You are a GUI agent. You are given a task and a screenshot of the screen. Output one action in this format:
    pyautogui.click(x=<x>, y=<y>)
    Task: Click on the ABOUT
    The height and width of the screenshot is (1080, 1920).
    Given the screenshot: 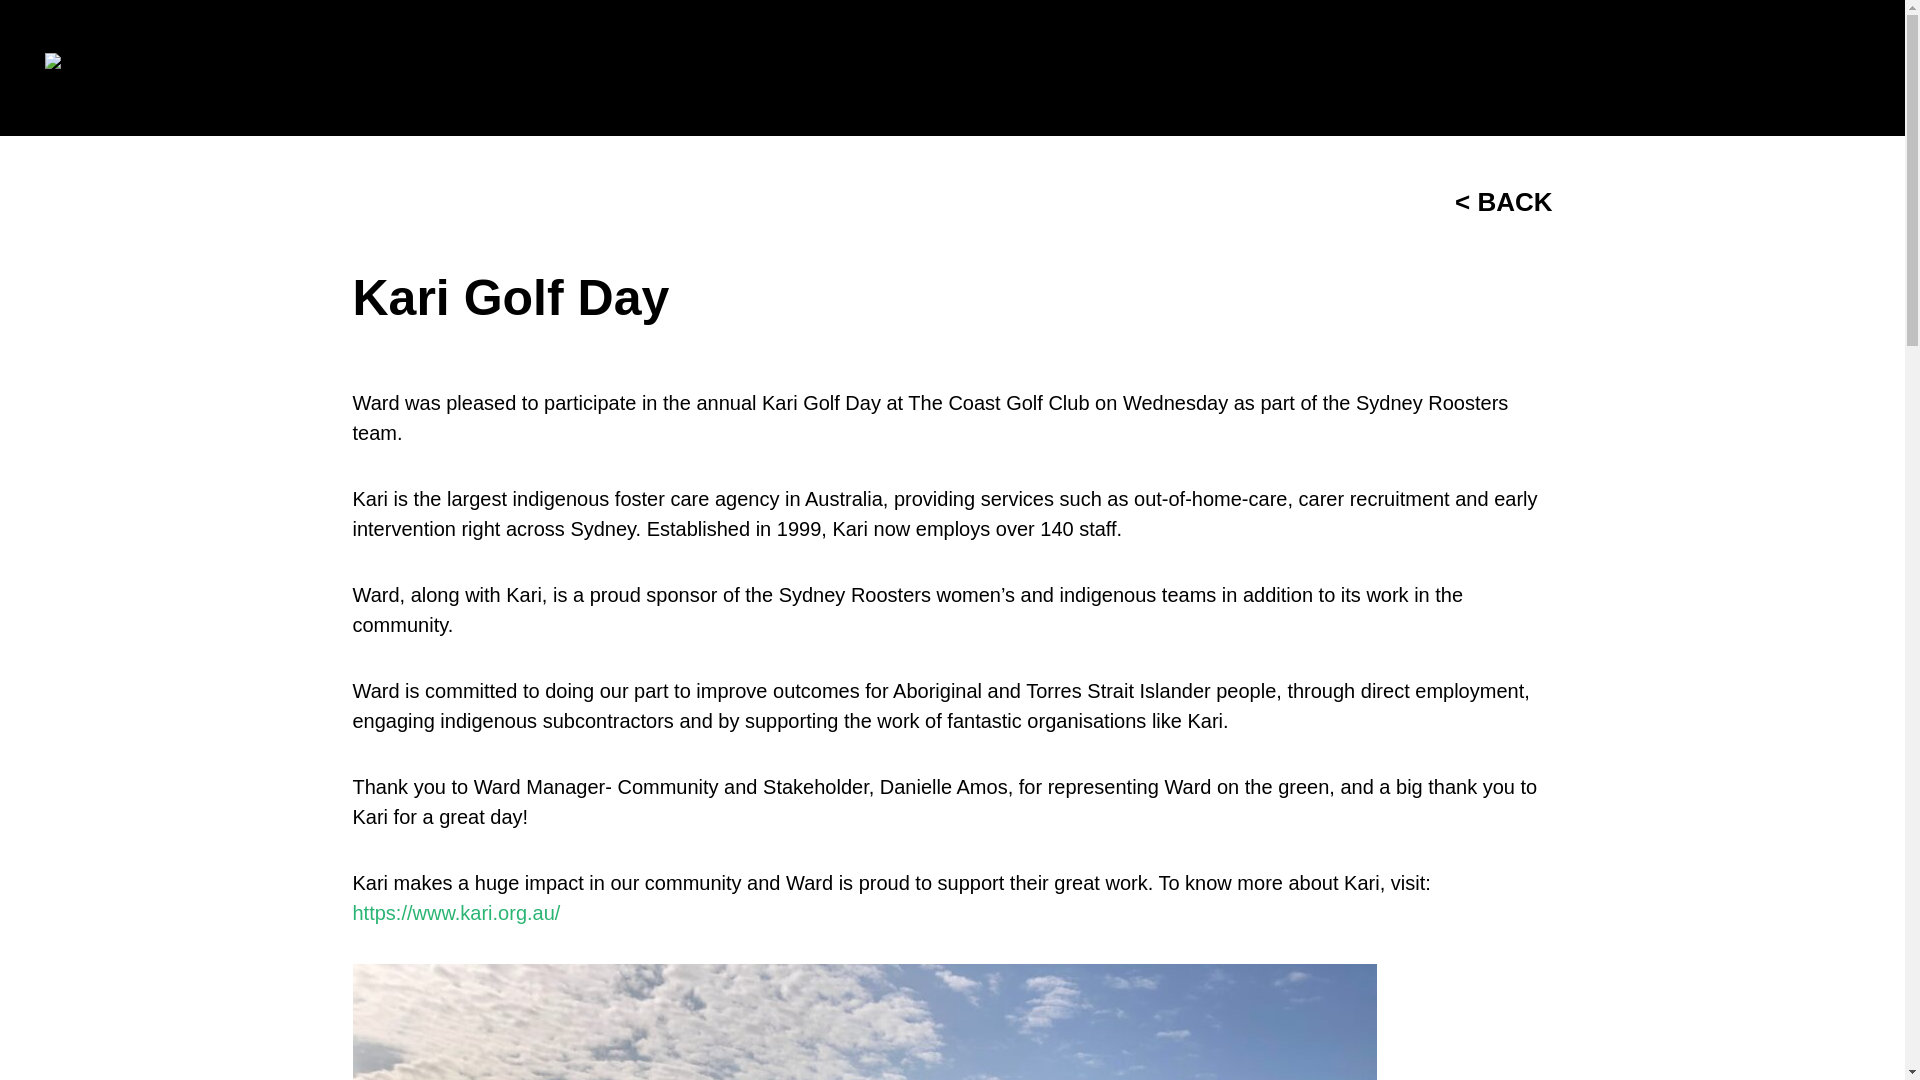 What is the action you would take?
    pyautogui.click(x=854, y=68)
    